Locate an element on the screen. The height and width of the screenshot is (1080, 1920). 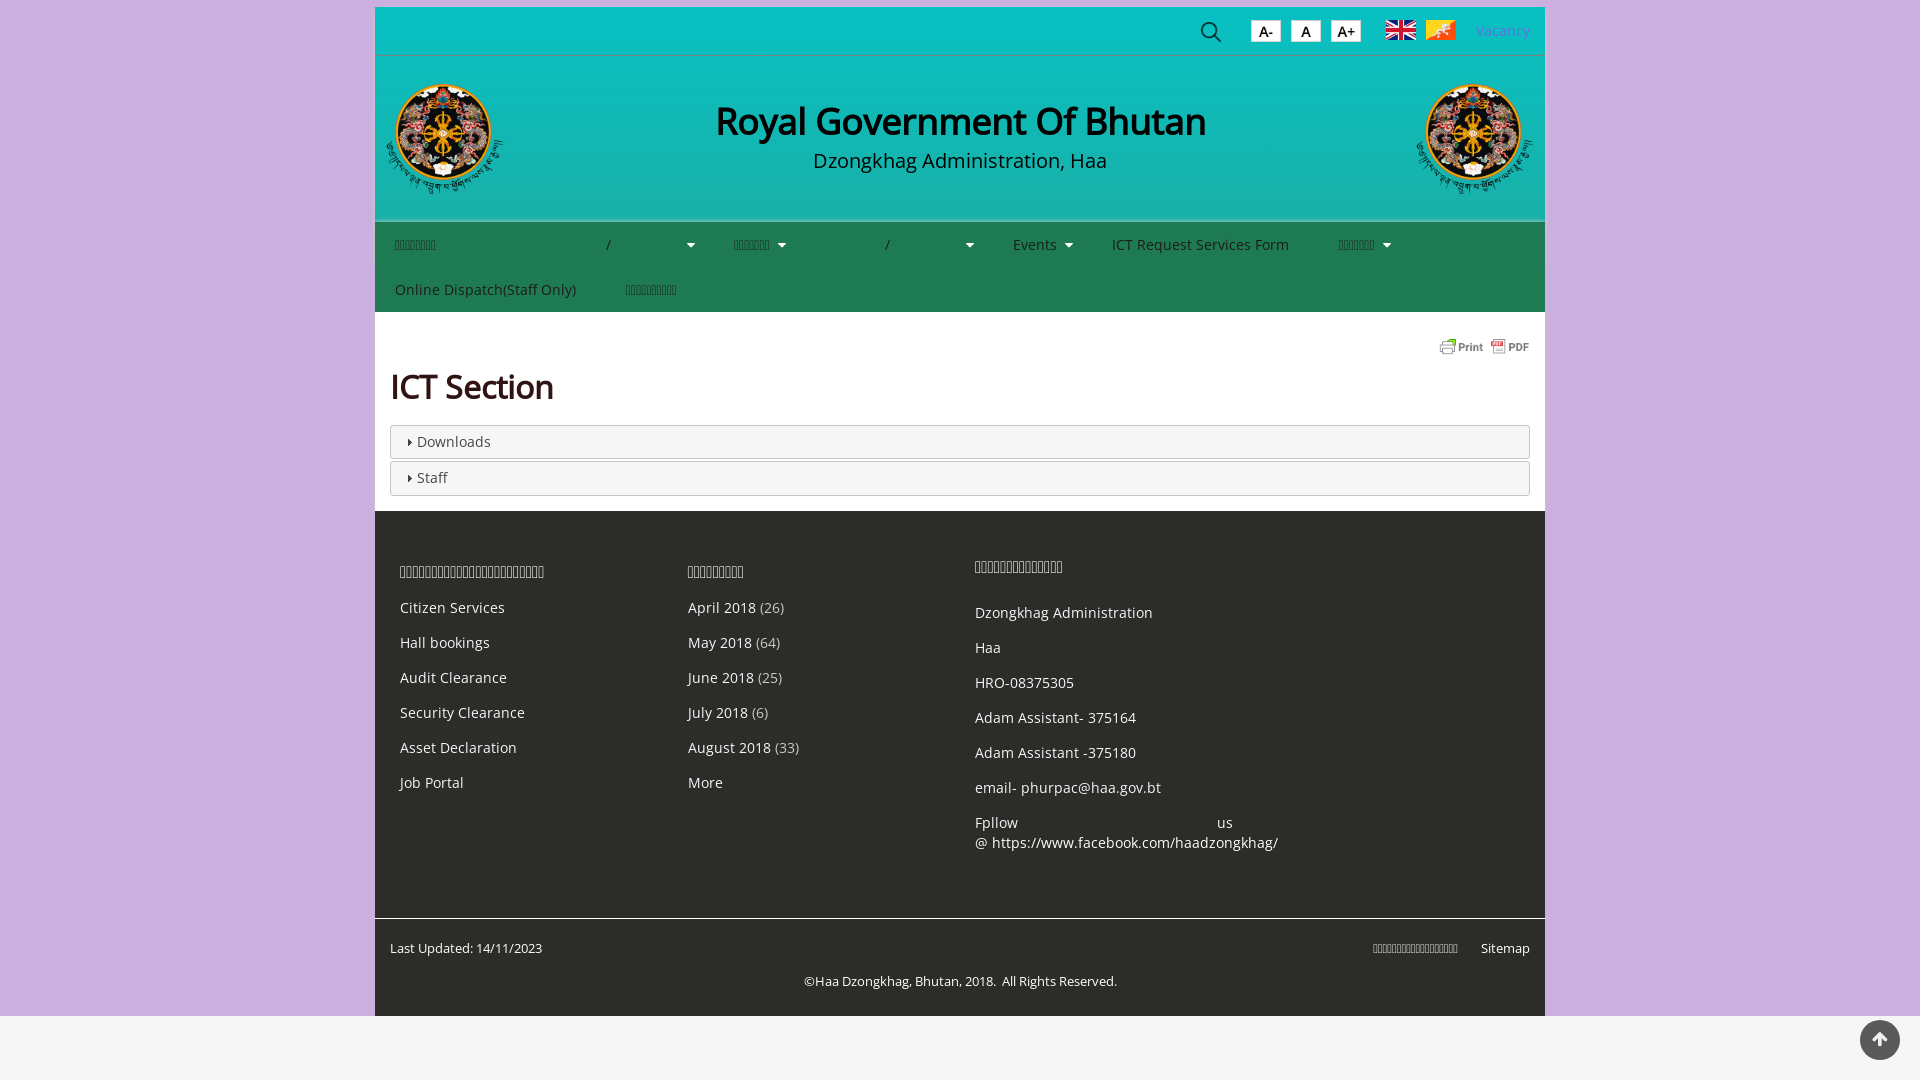
Audit Clearance is located at coordinates (453, 678).